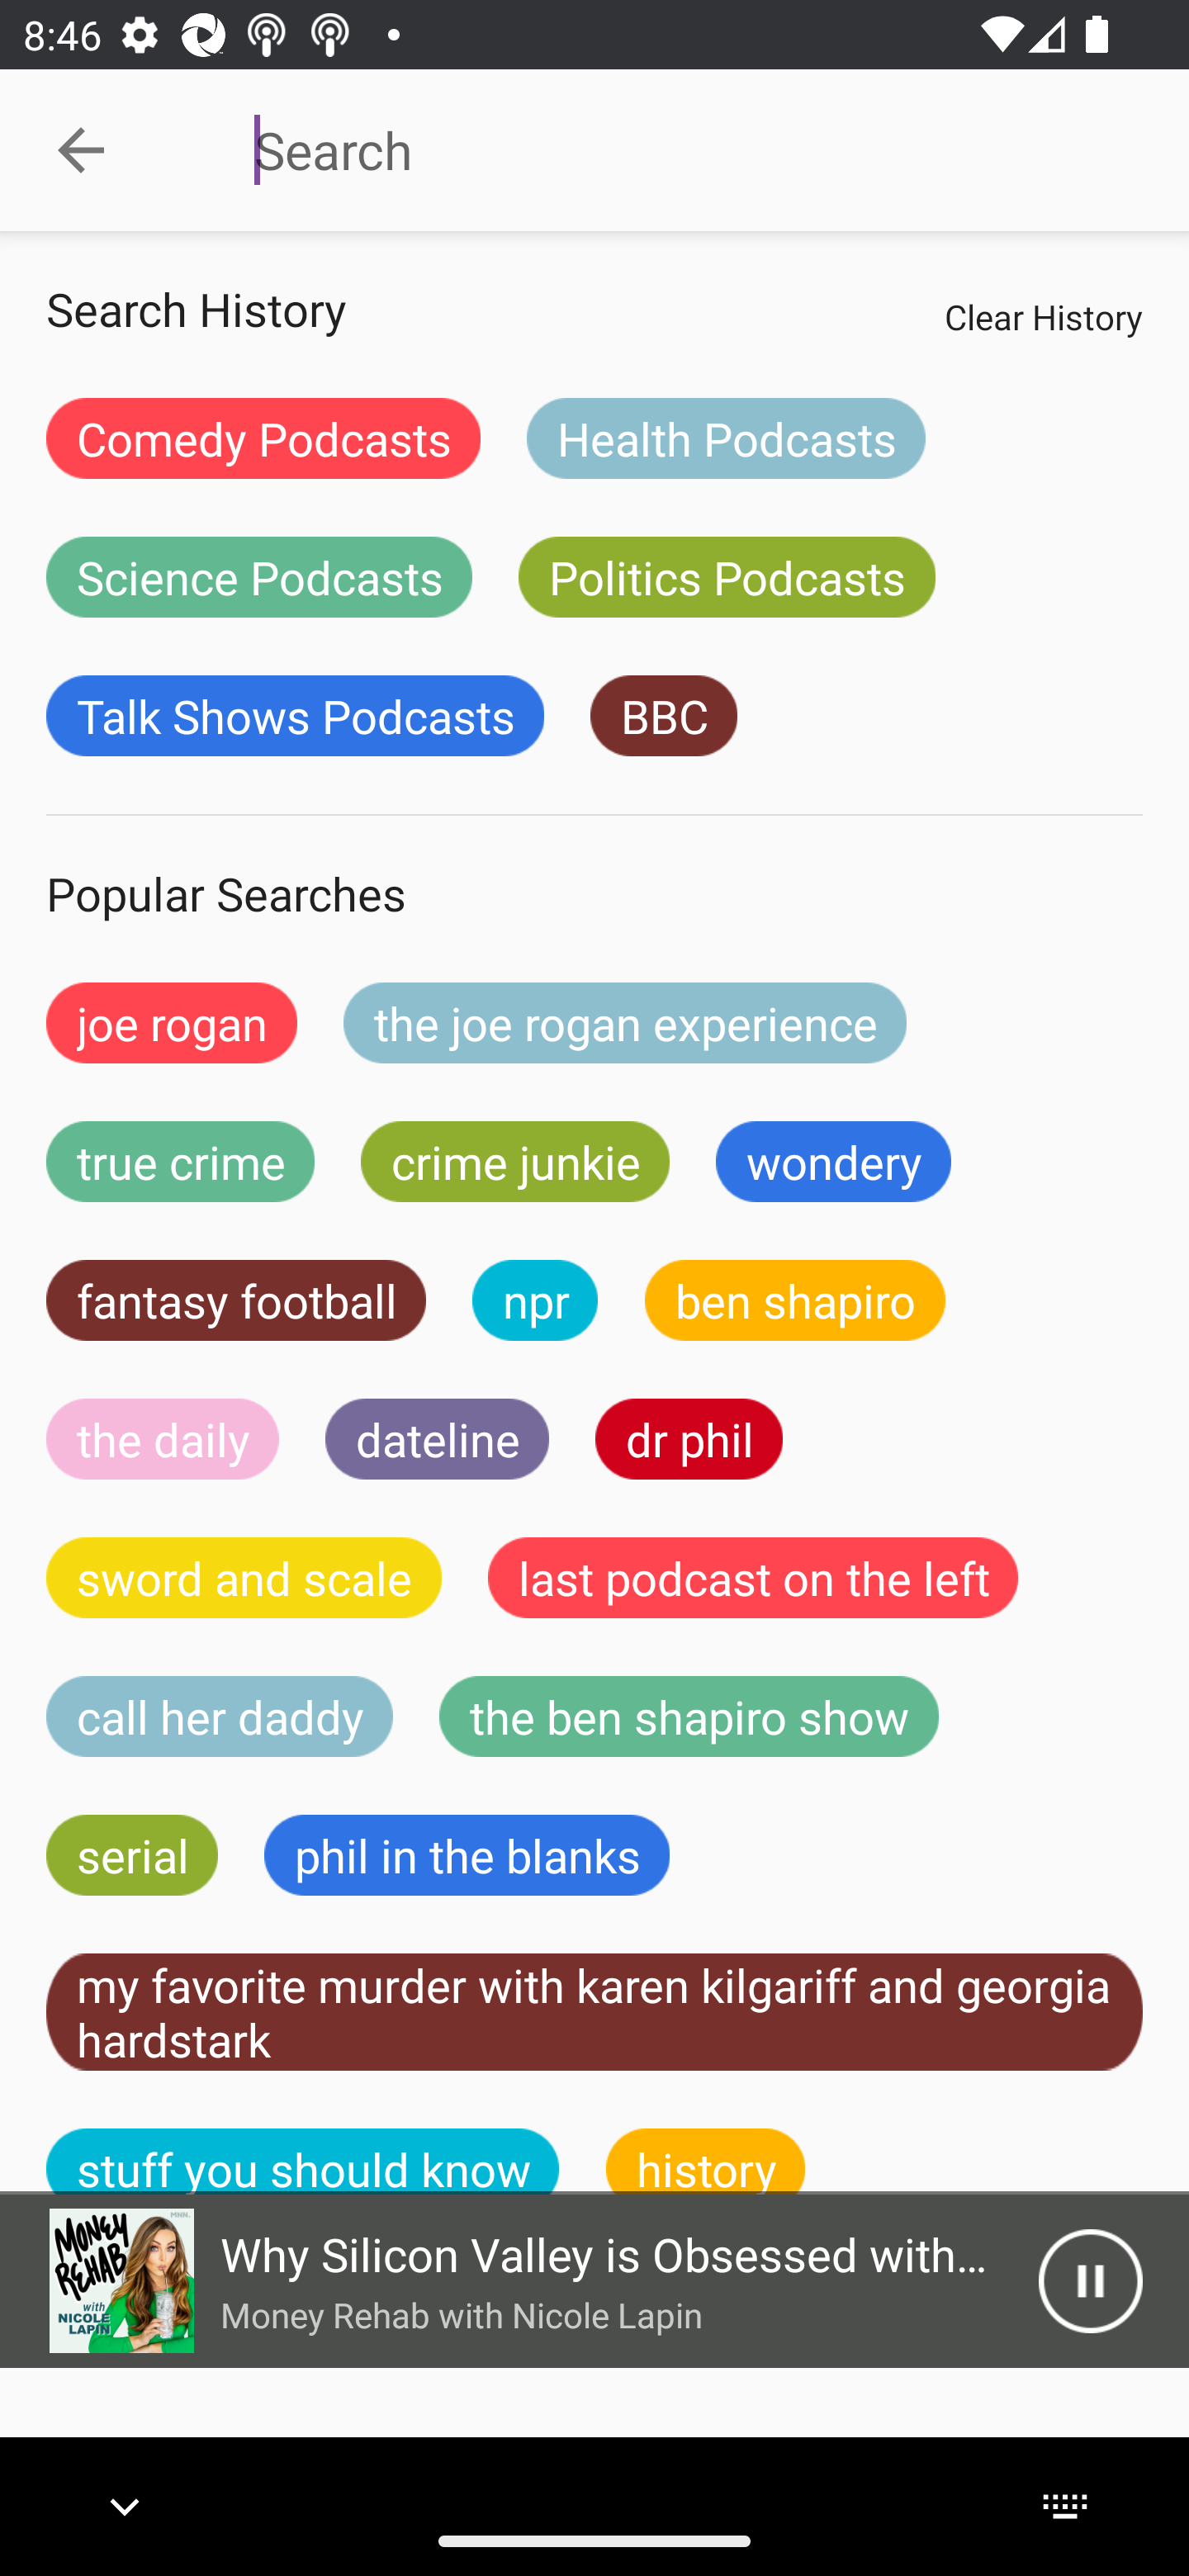 Image resolution: width=1189 pixels, height=2576 pixels. Describe the element at coordinates (259, 576) in the screenshot. I see `Science Podcasts` at that location.